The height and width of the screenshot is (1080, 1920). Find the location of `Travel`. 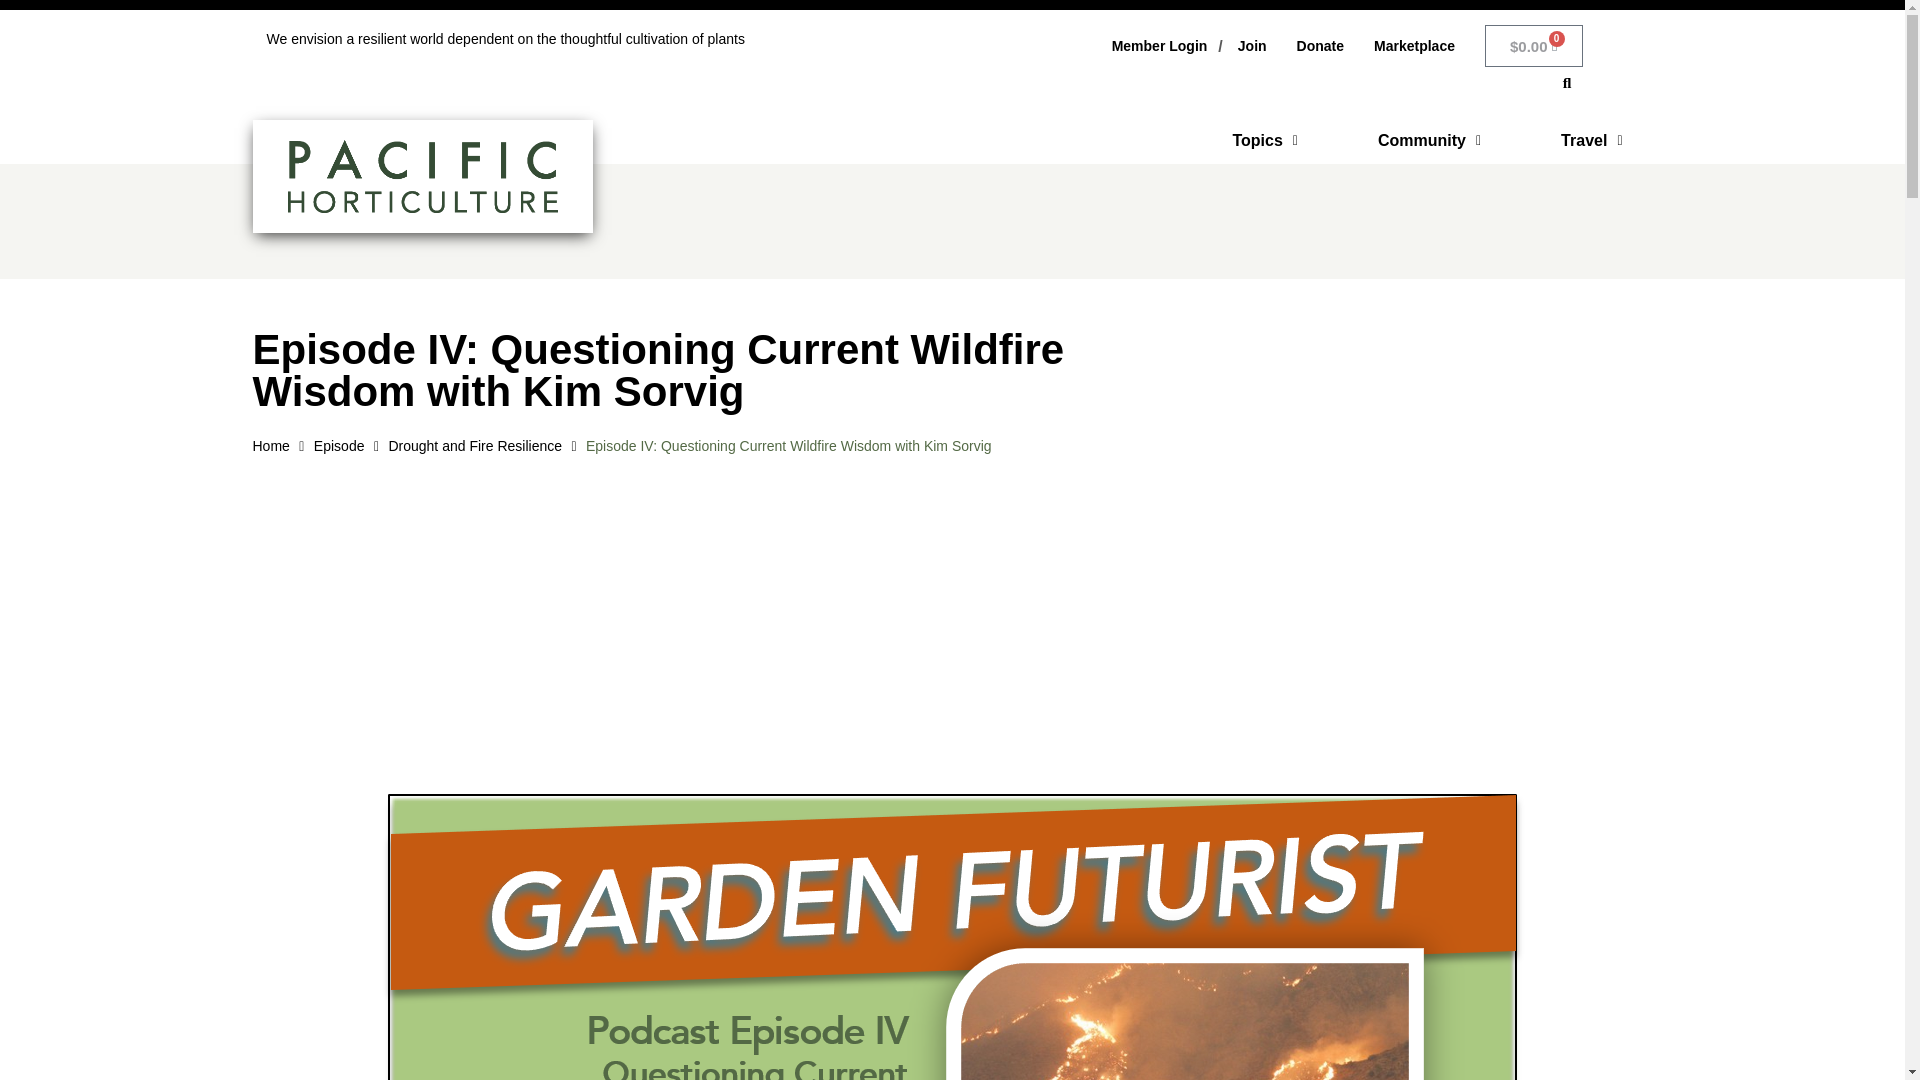

Travel is located at coordinates (1590, 140).